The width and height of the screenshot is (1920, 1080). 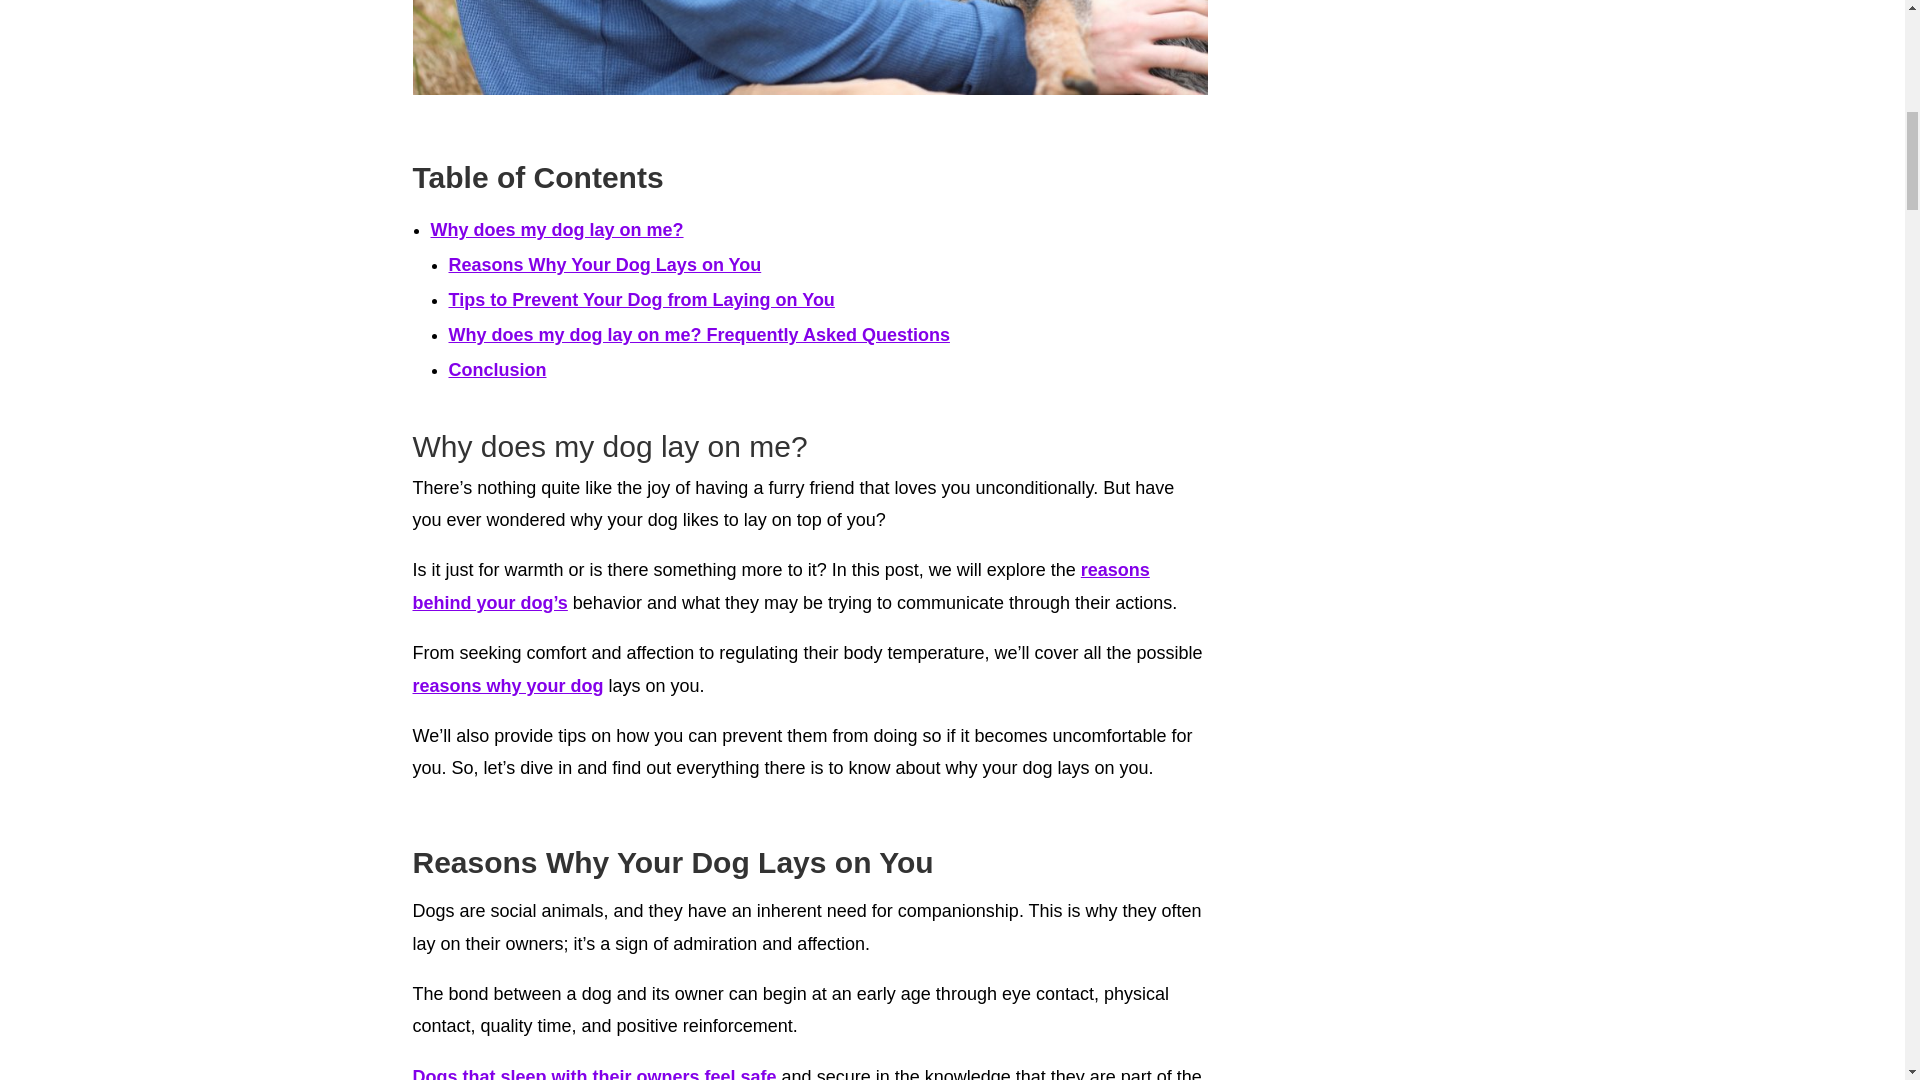 I want to click on Conclusion, so click(x=496, y=370).